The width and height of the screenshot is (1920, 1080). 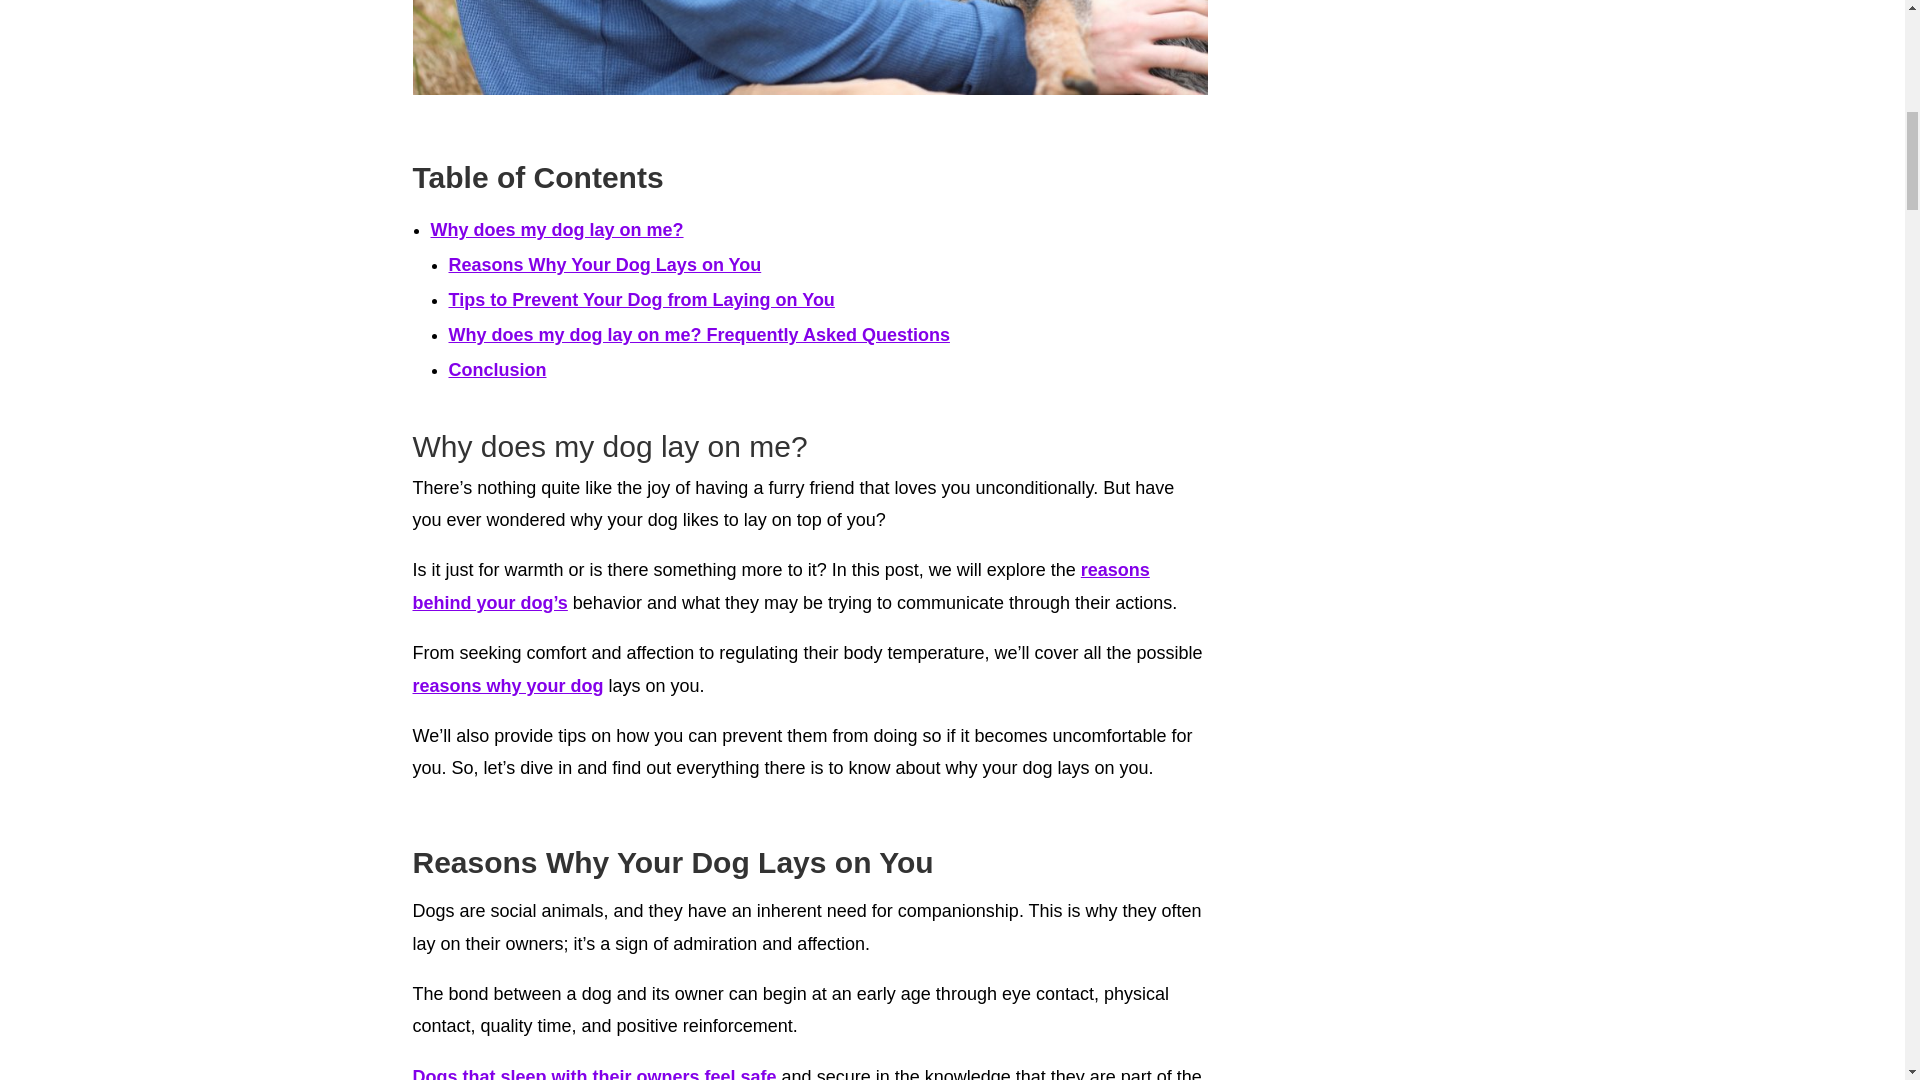 I want to click on Conclusion, so click(x=496, y=370).